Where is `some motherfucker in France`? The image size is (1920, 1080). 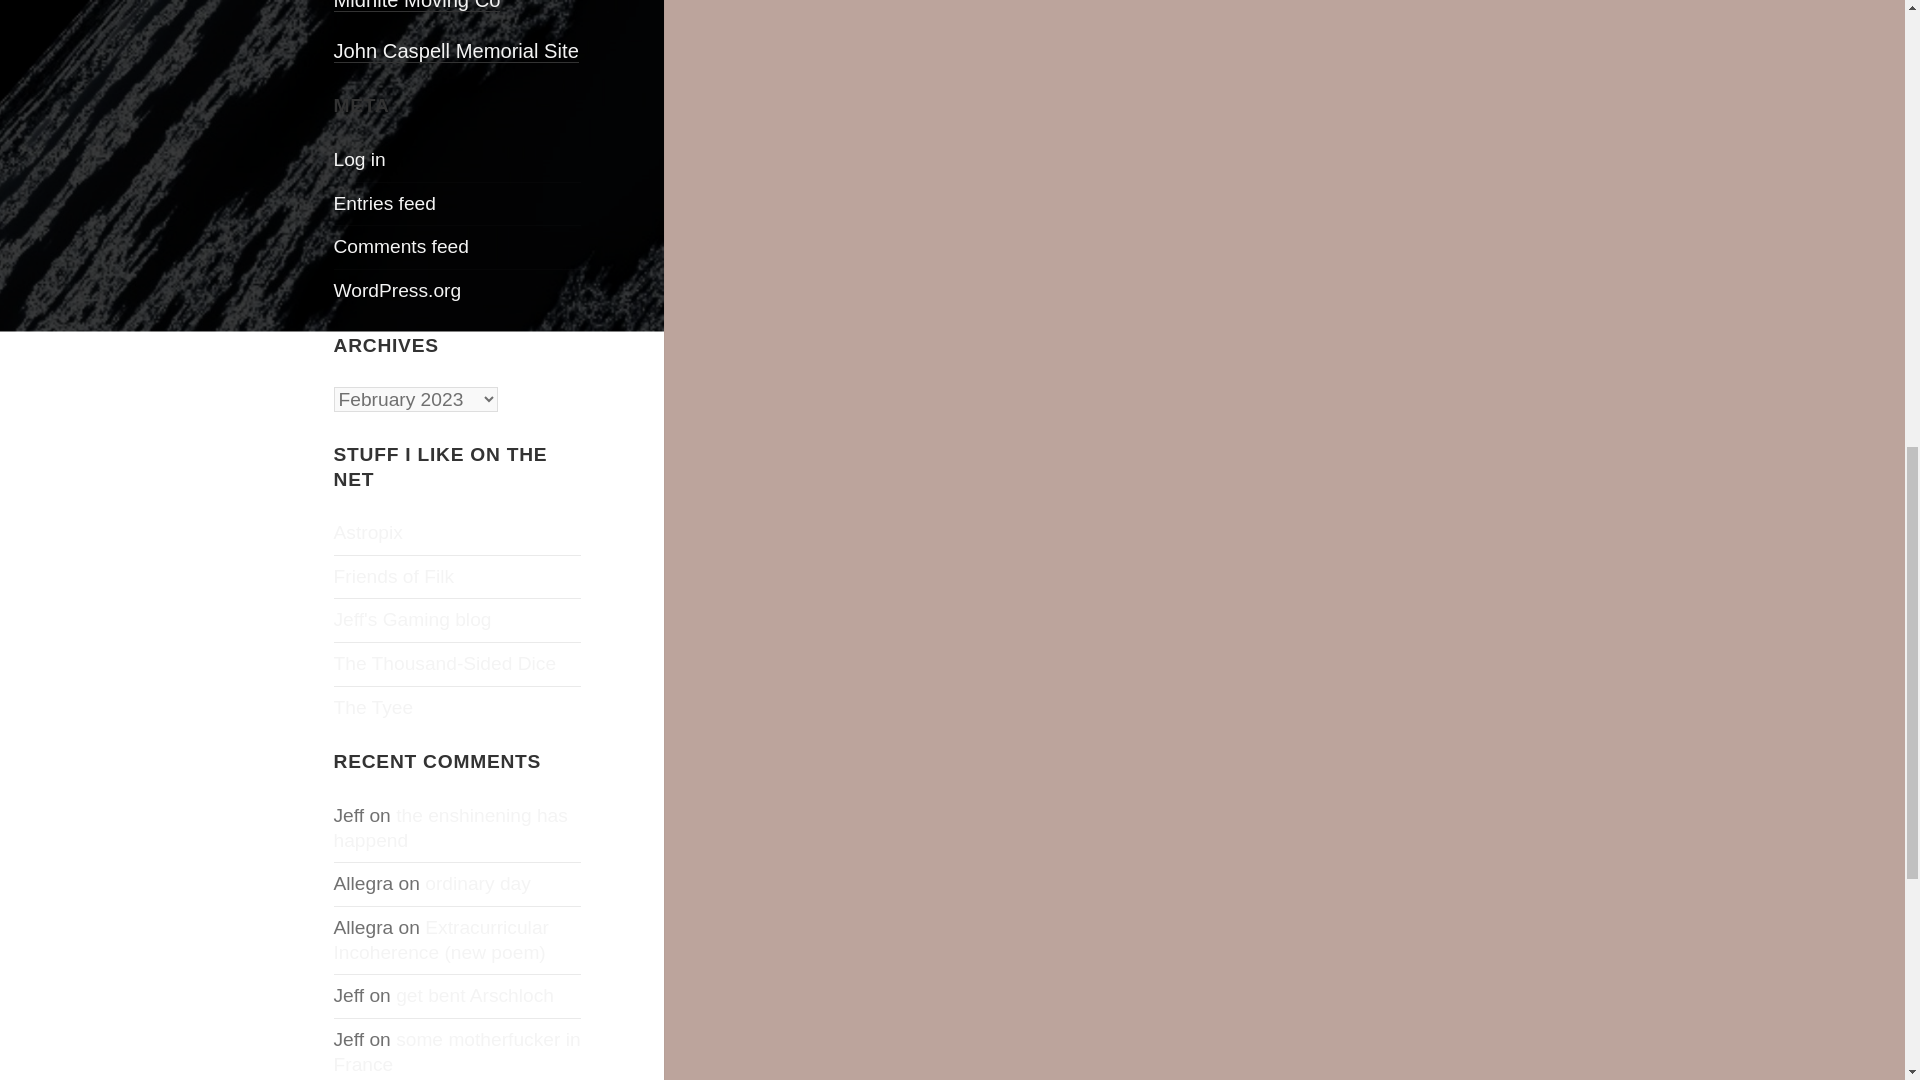
some motherfucker in France is located at coordinates (458, 1052).